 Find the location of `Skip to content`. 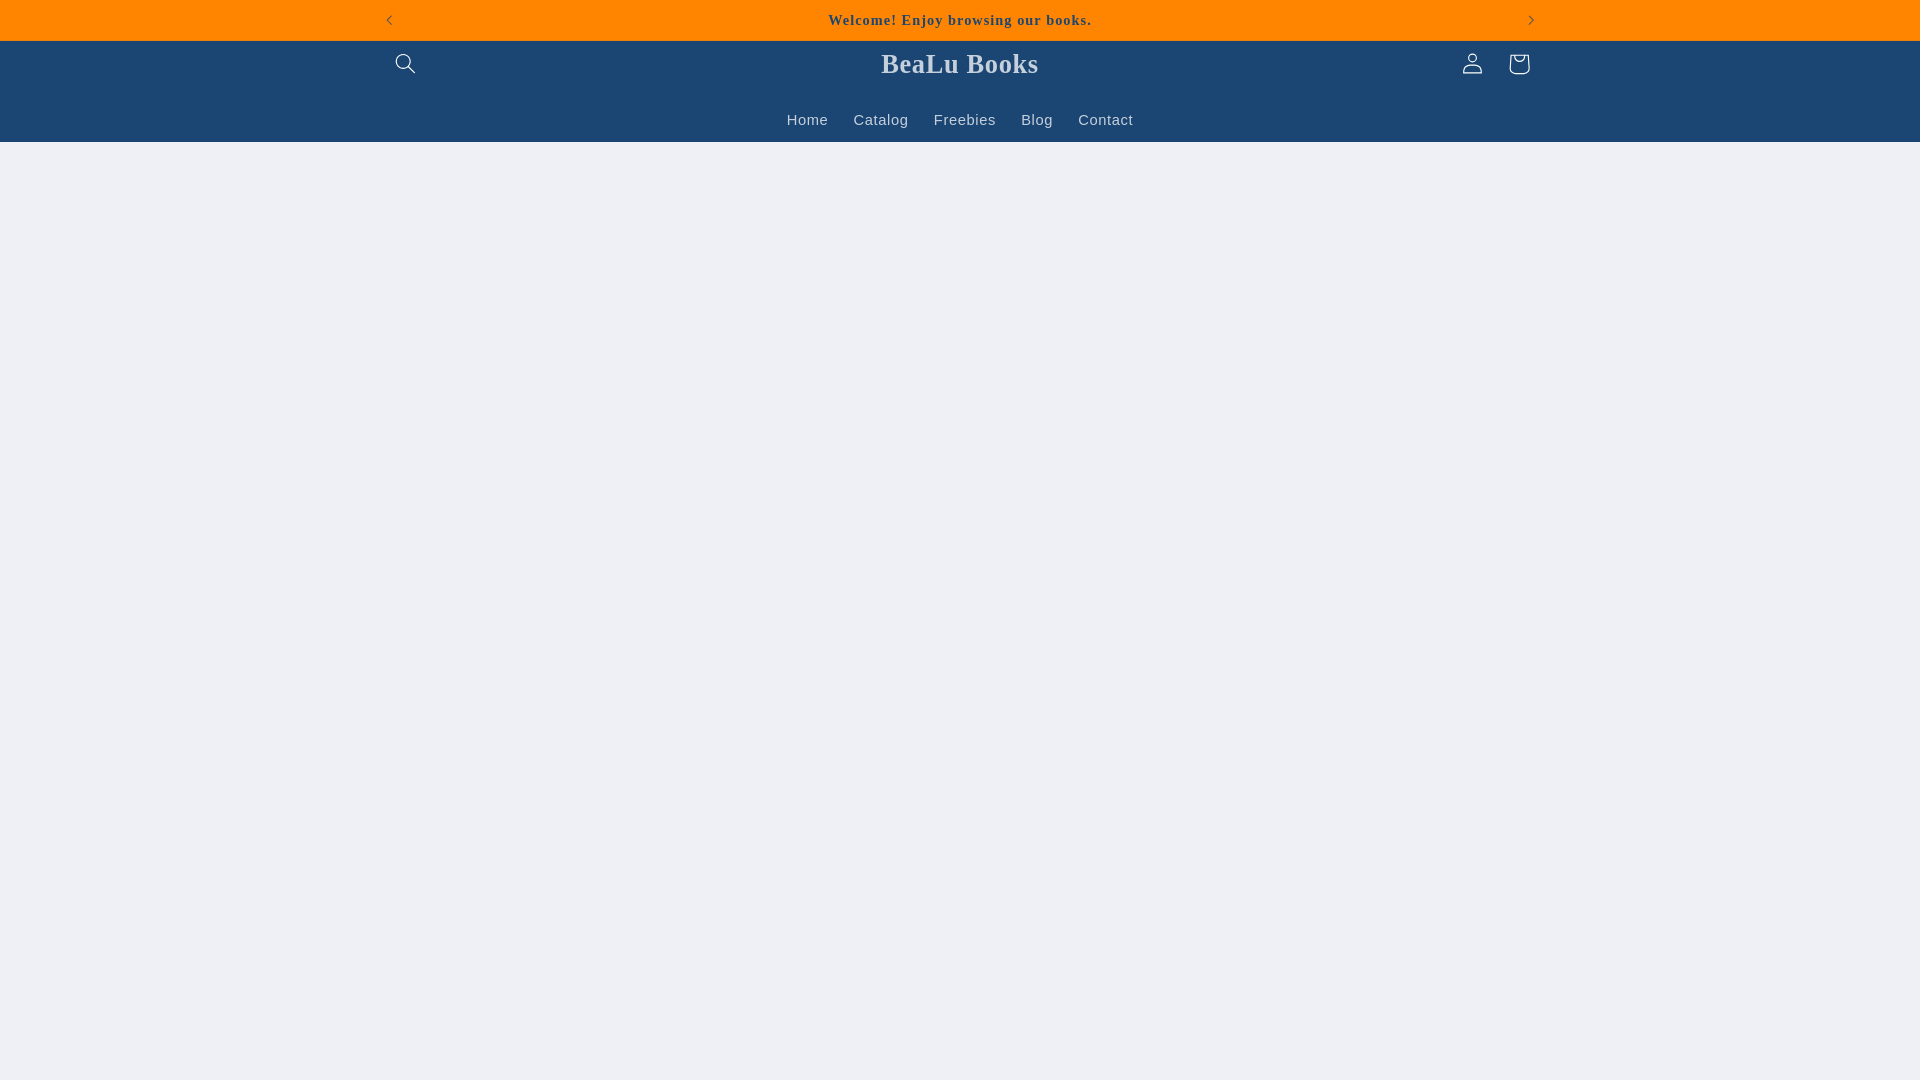

Skip to content is located at coordinates (63, 24).